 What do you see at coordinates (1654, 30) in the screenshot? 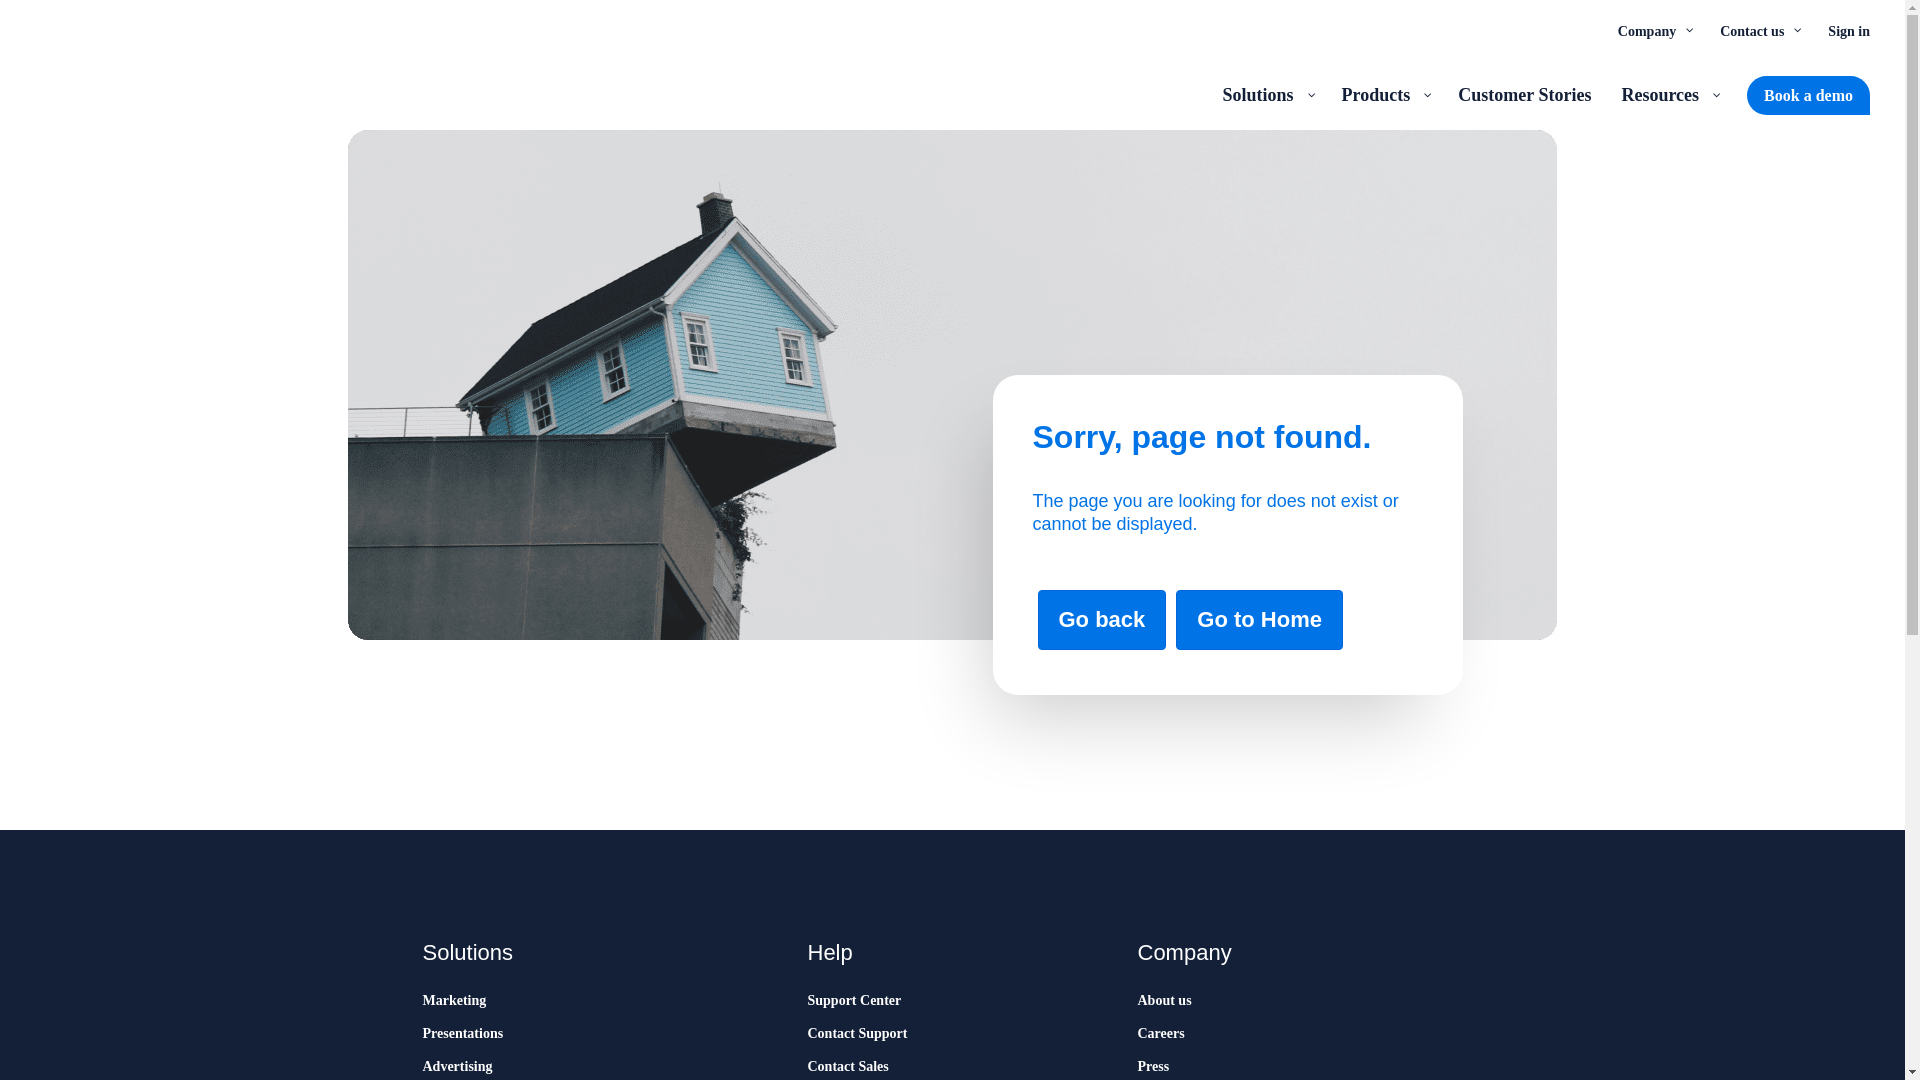
I see `Company` at bounding box center [1654, 30].